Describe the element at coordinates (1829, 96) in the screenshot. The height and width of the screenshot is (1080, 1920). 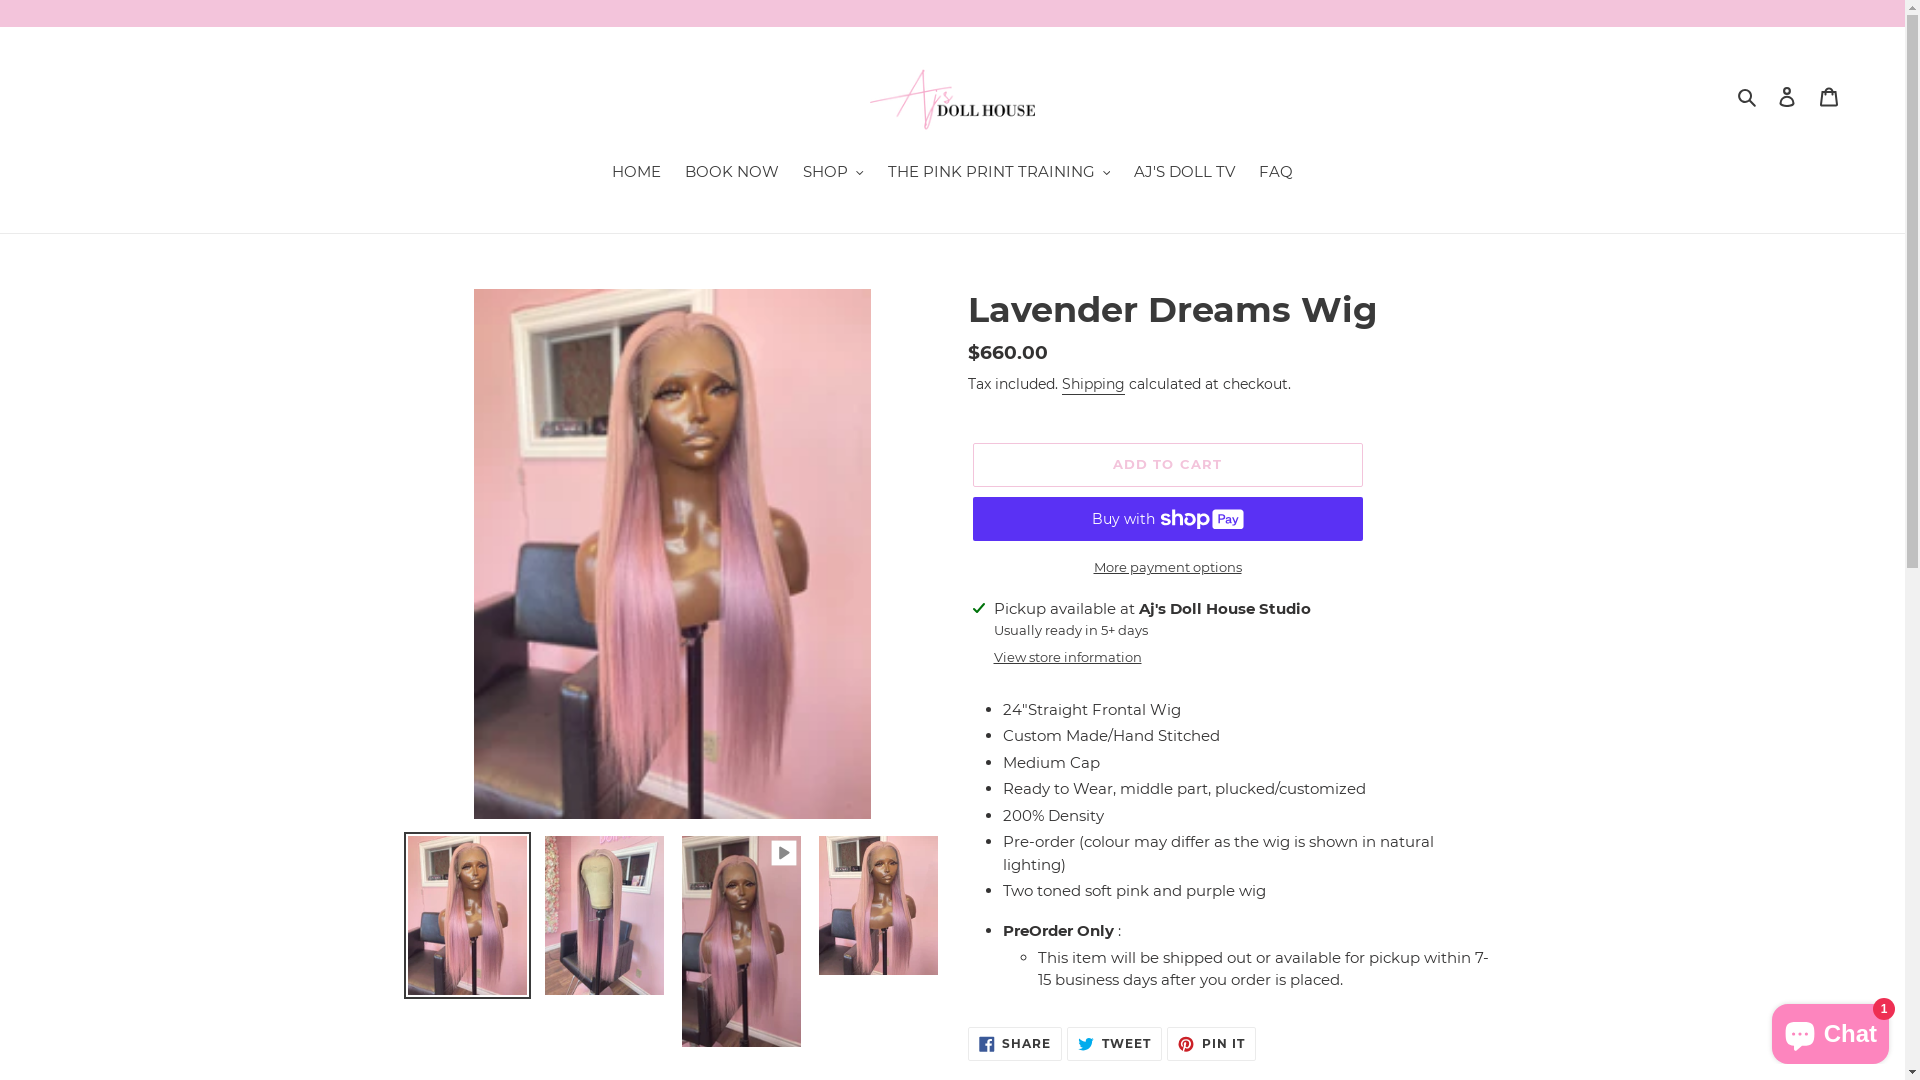
I see `Cart` at that location.